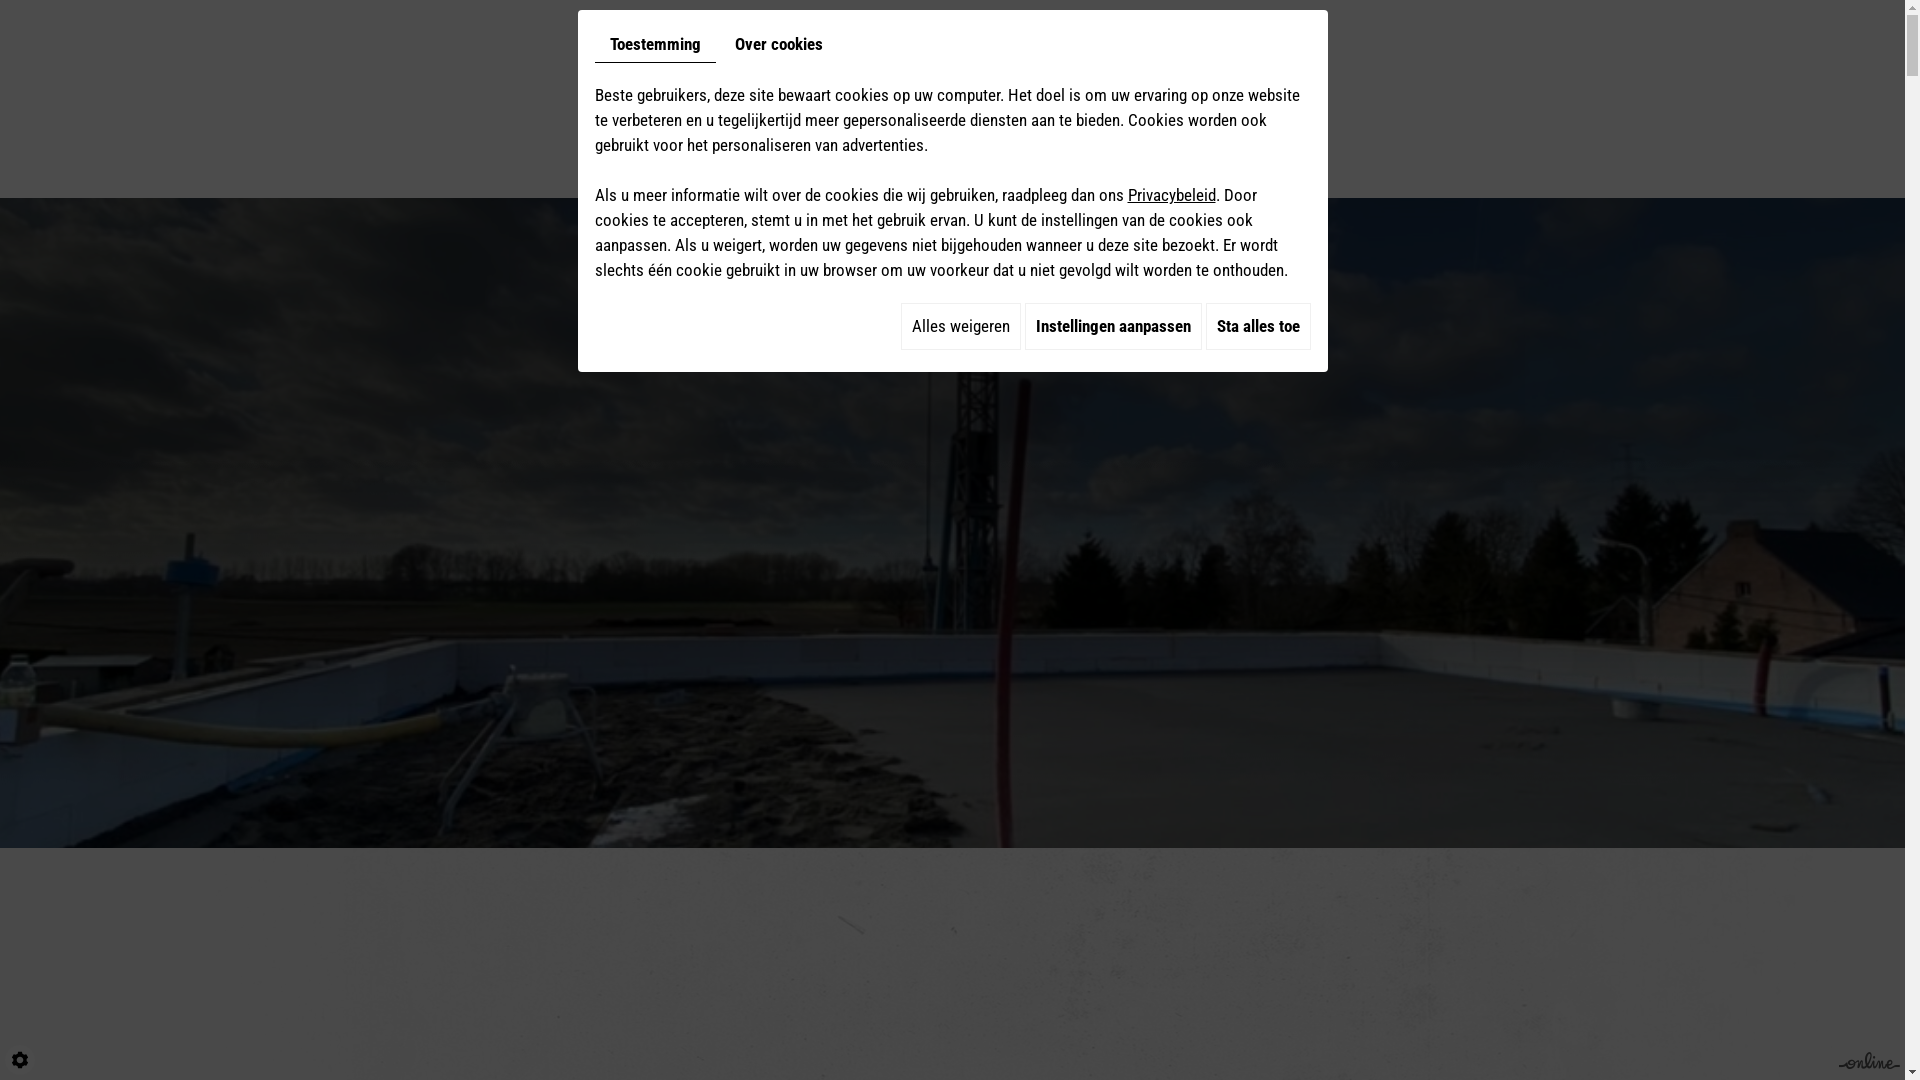  Describe the element at coordinates (1724, 110) in the screenshot. I see `CONTACT & OFFERTE` at that location.